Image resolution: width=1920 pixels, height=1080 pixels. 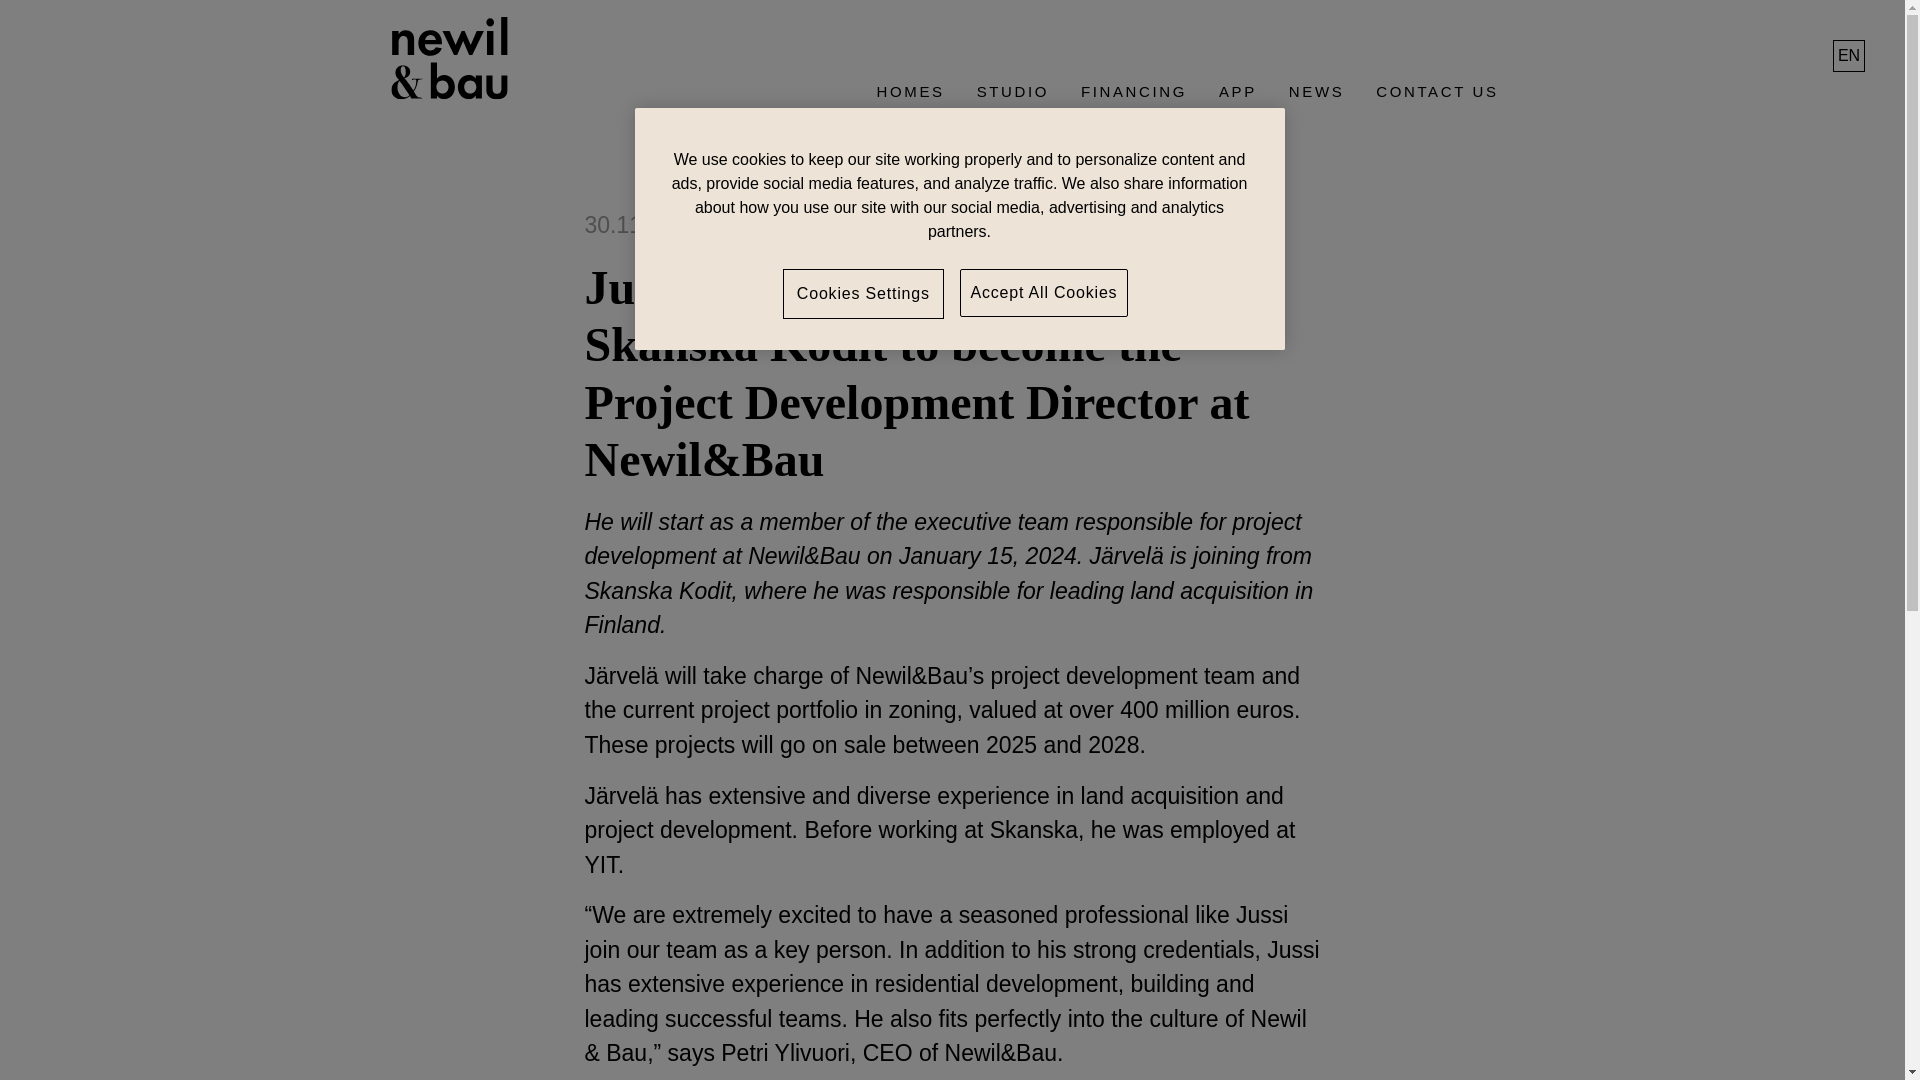 I want to click on EN, so click(x=1848, y=56).